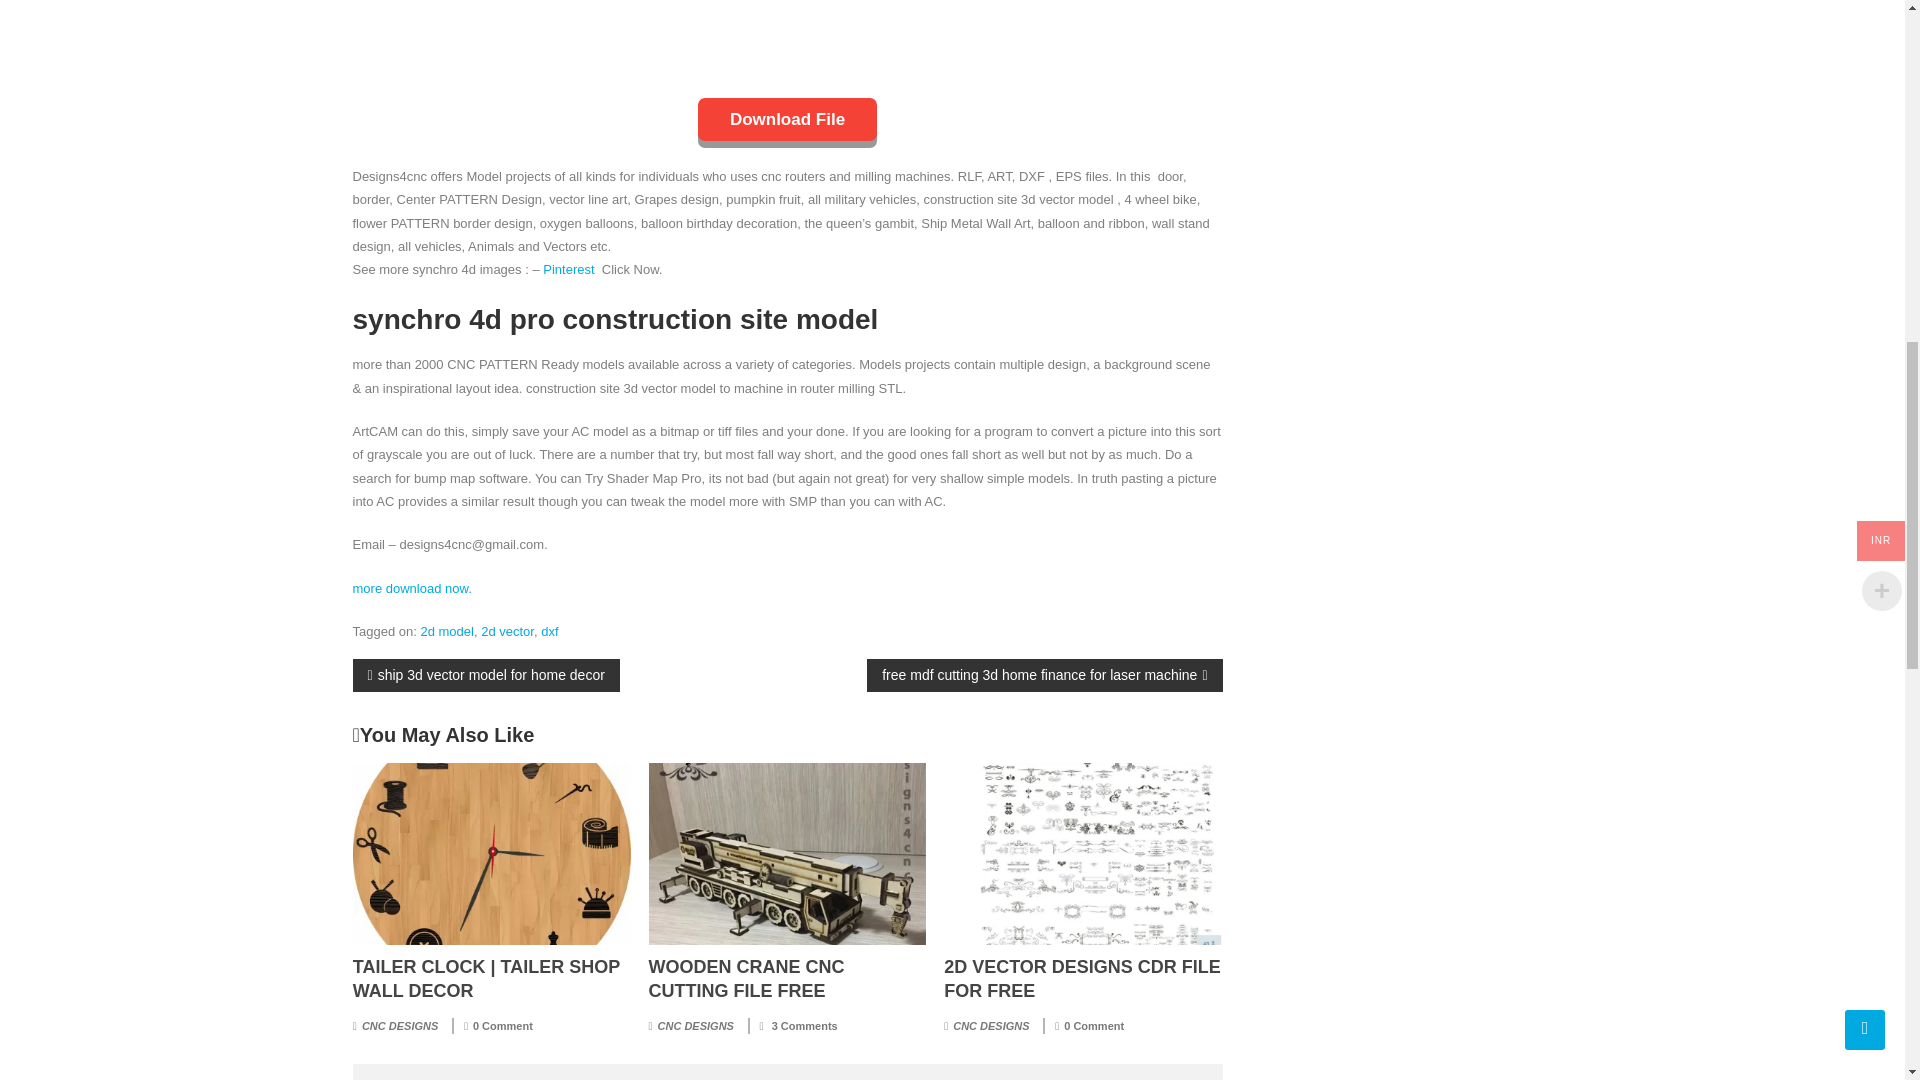 The image size is (1920, 1080). I want to click on Download File, so click(788, 120).